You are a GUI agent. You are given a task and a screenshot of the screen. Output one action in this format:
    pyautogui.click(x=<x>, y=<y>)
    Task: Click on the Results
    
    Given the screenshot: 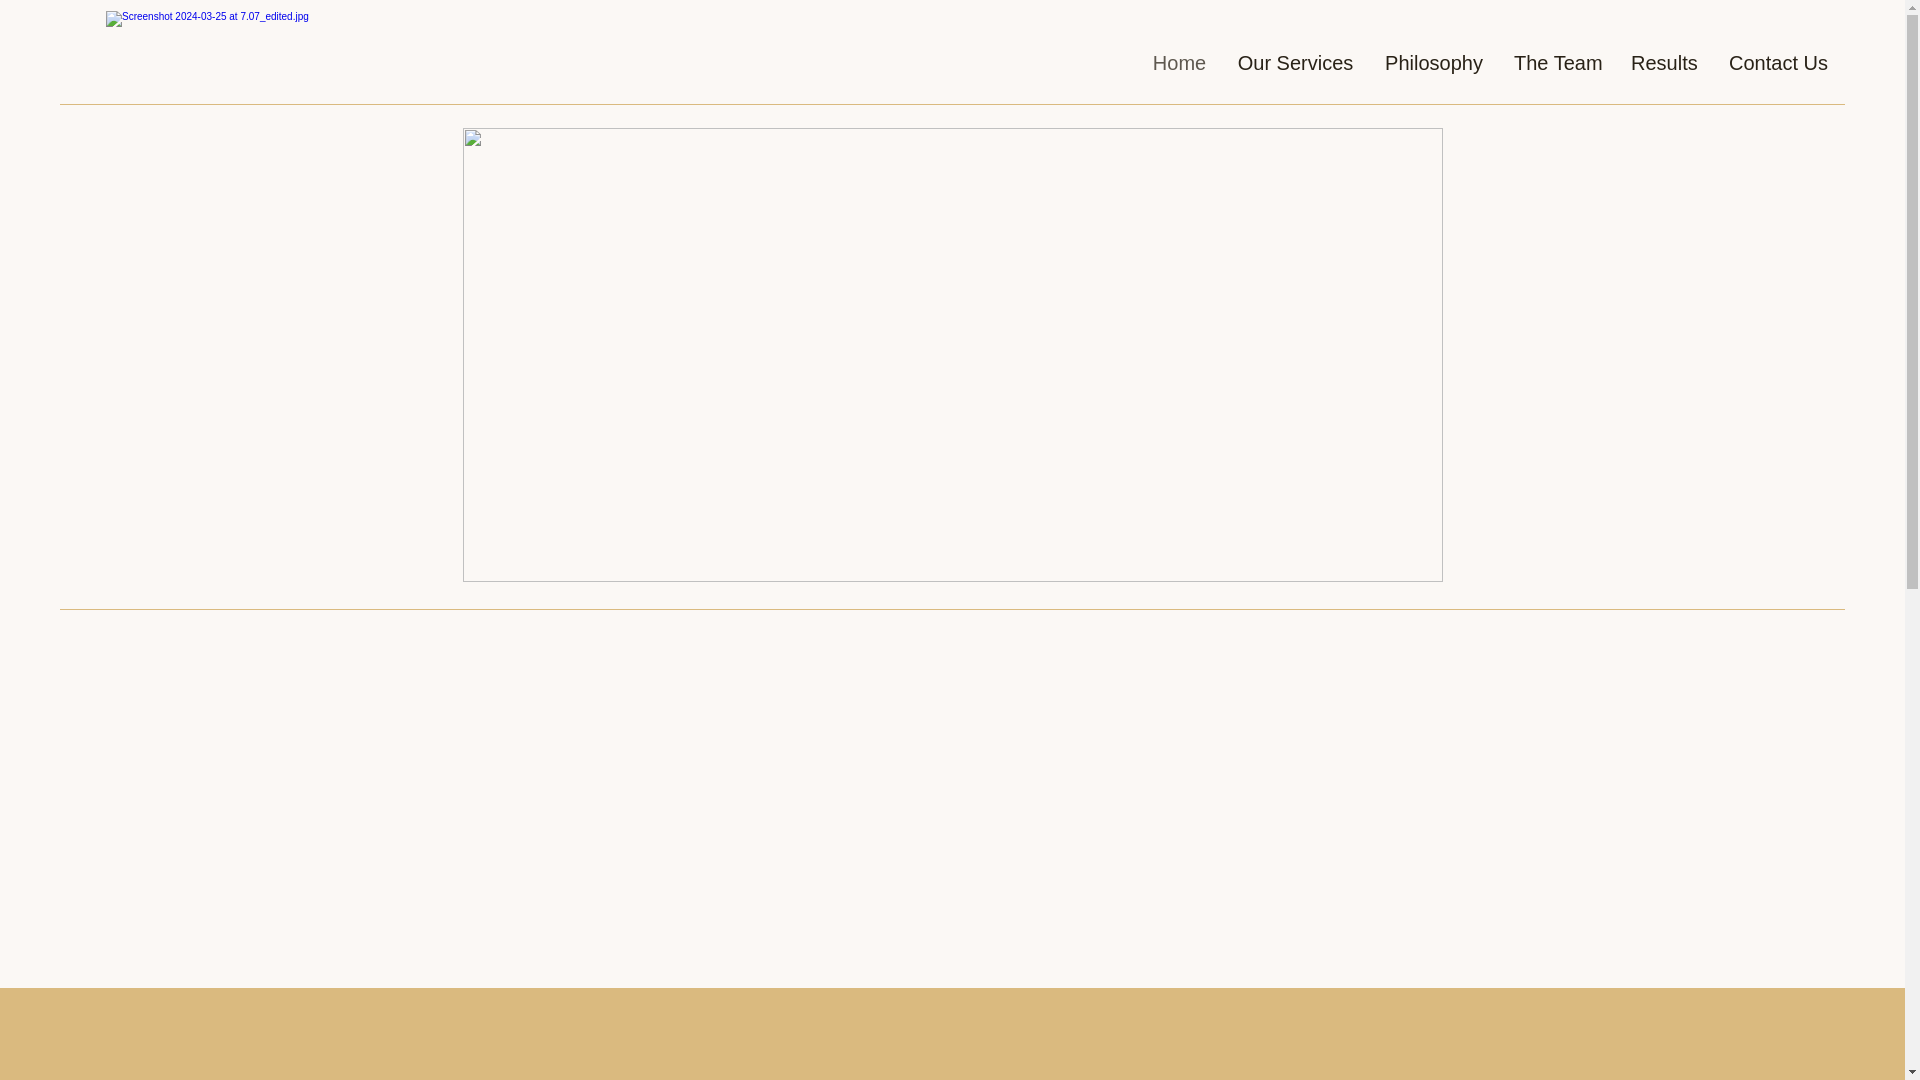 What is the action you would take?
    pyautogui.click(x=1664, y=63)
    